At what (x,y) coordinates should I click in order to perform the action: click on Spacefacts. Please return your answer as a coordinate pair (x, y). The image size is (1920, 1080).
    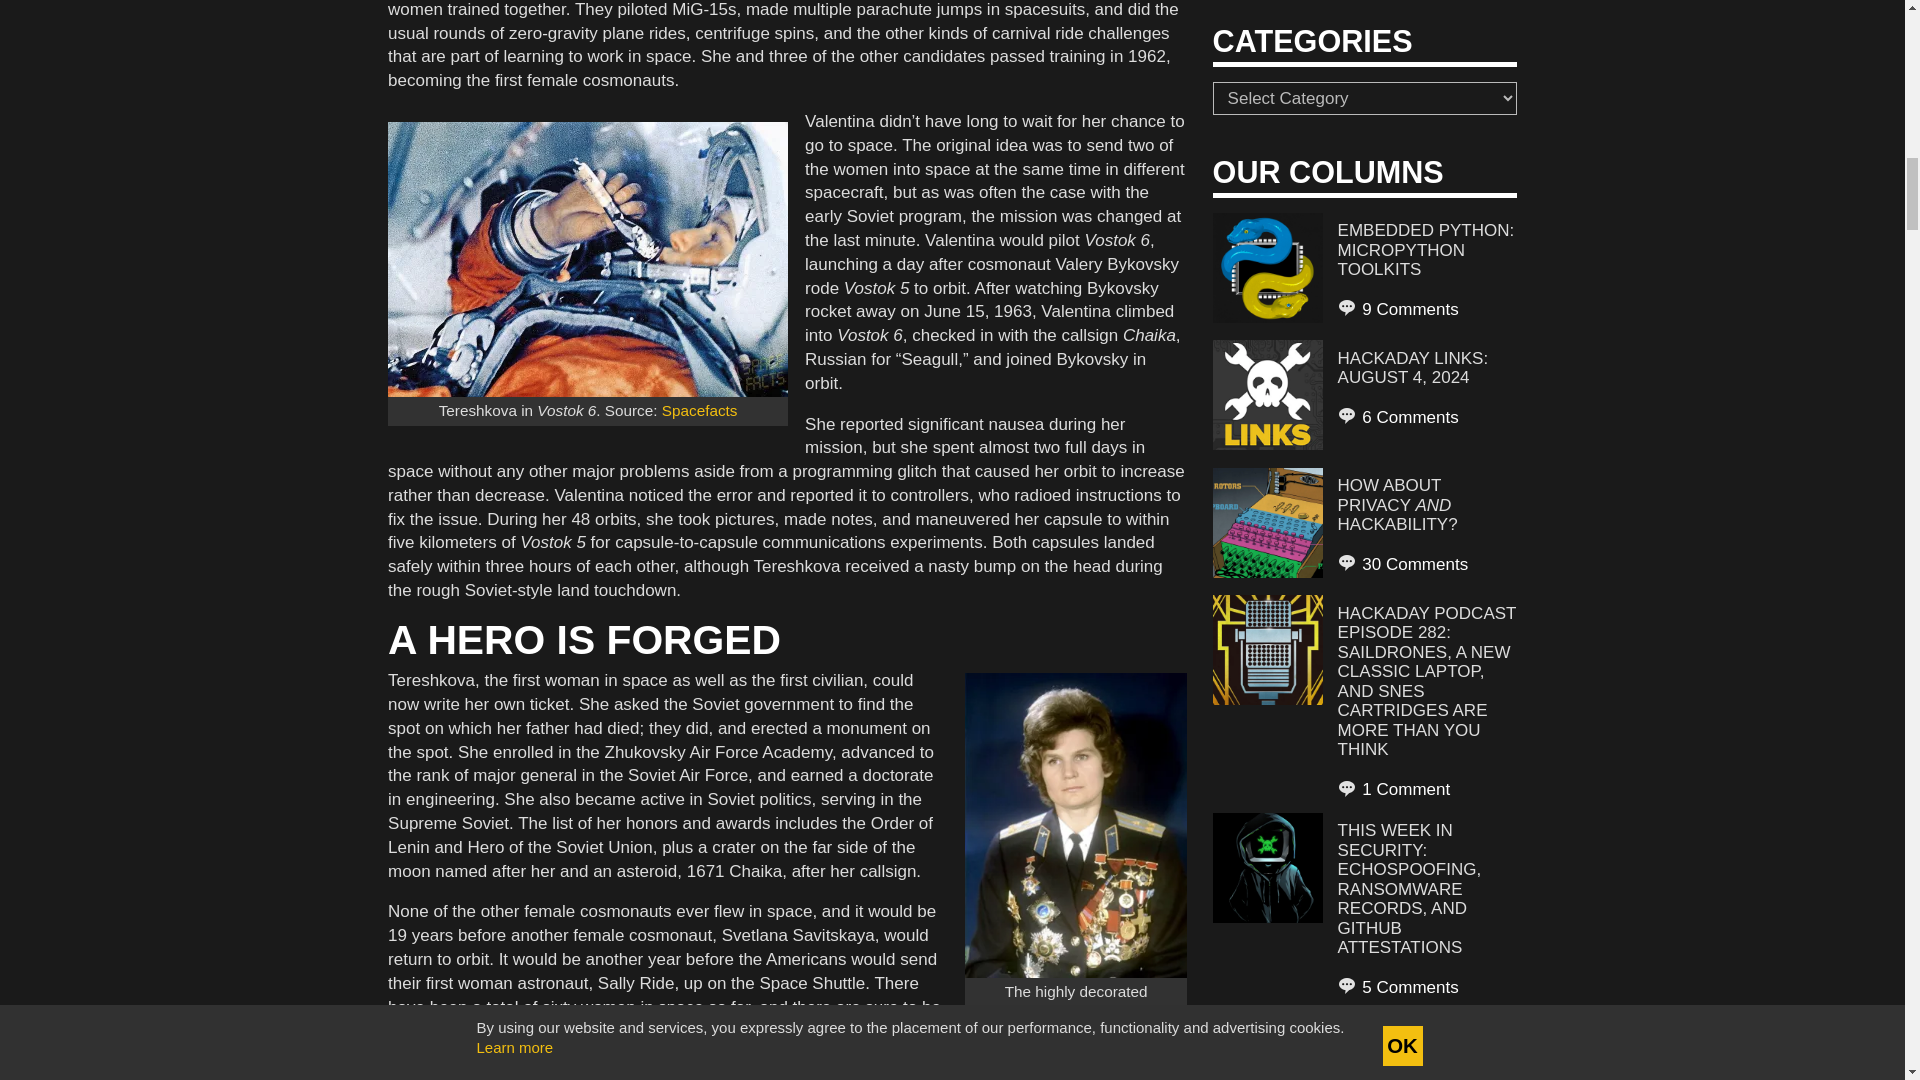
    Looking at the image, I should click on (700, 410).